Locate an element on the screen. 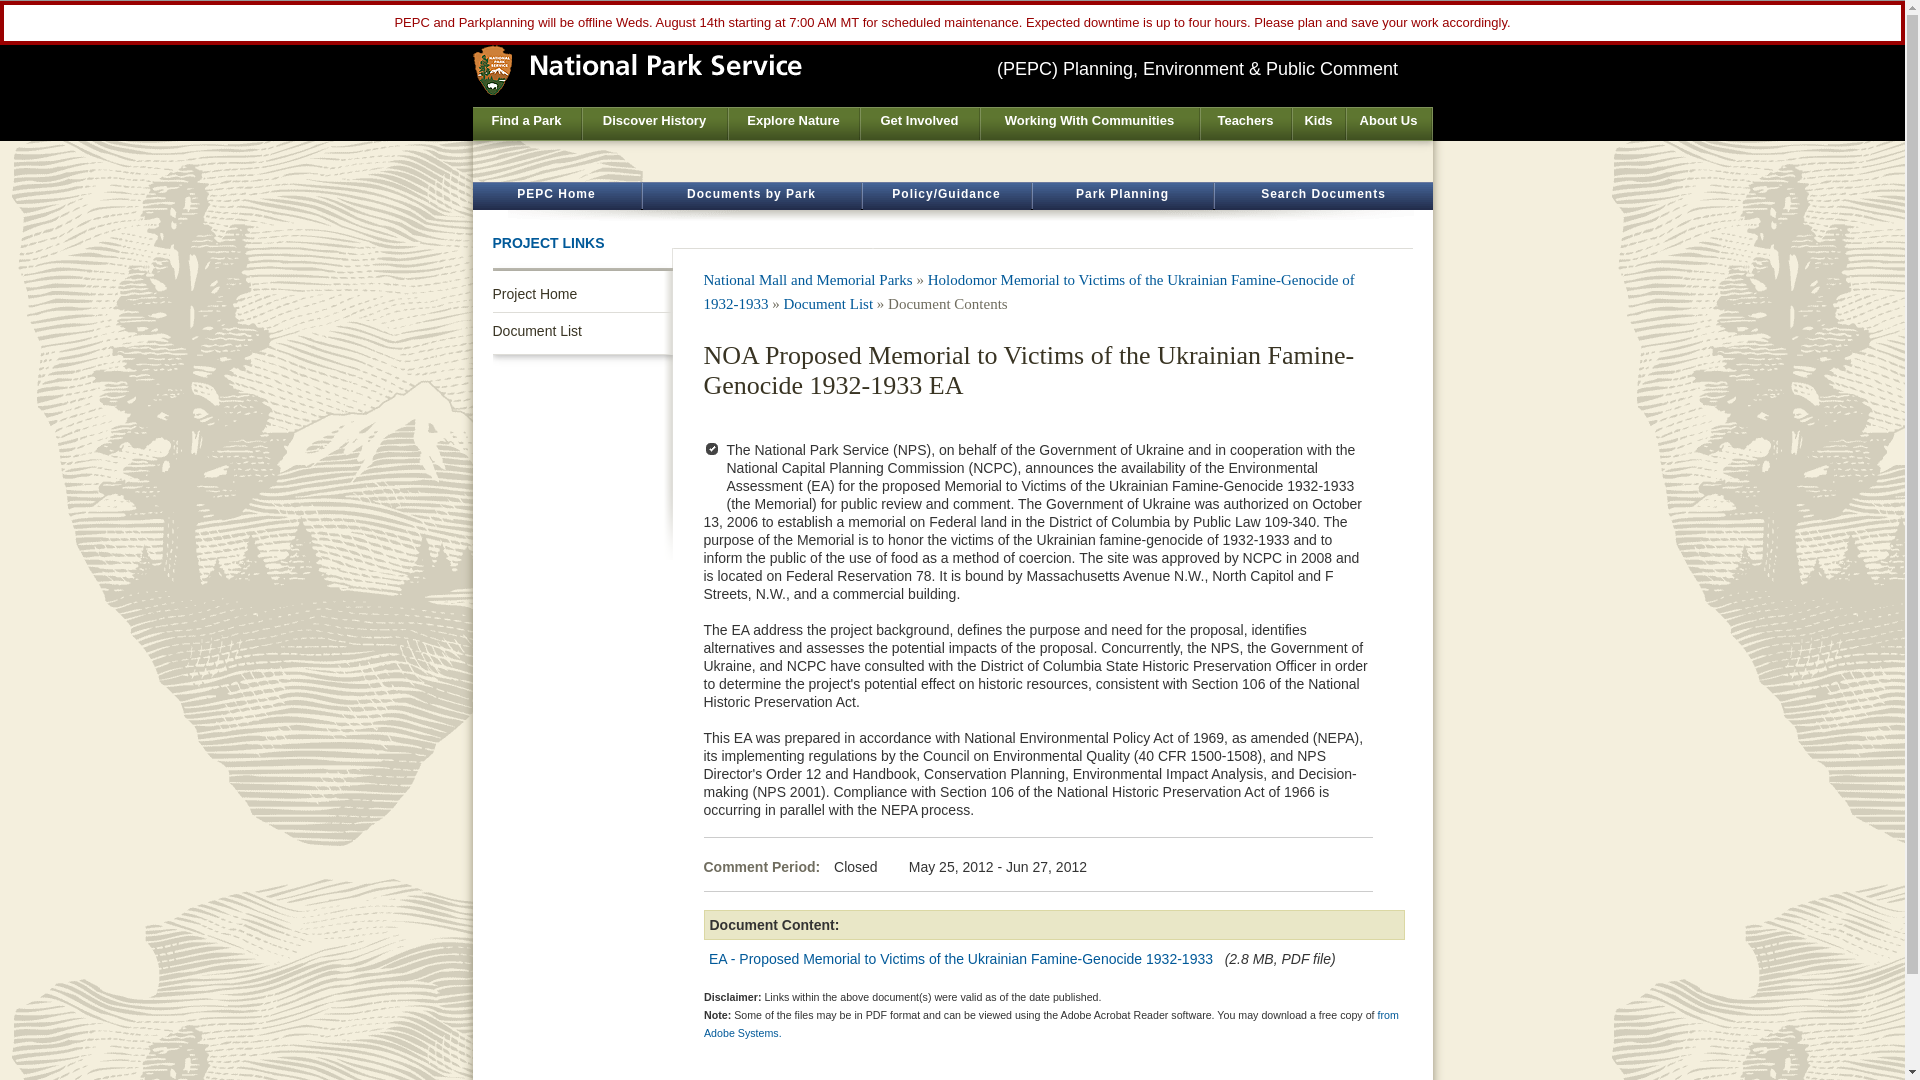 The height and width of the screenshot is (1080, 1920). Kids is located at coordinates (1318, 124).